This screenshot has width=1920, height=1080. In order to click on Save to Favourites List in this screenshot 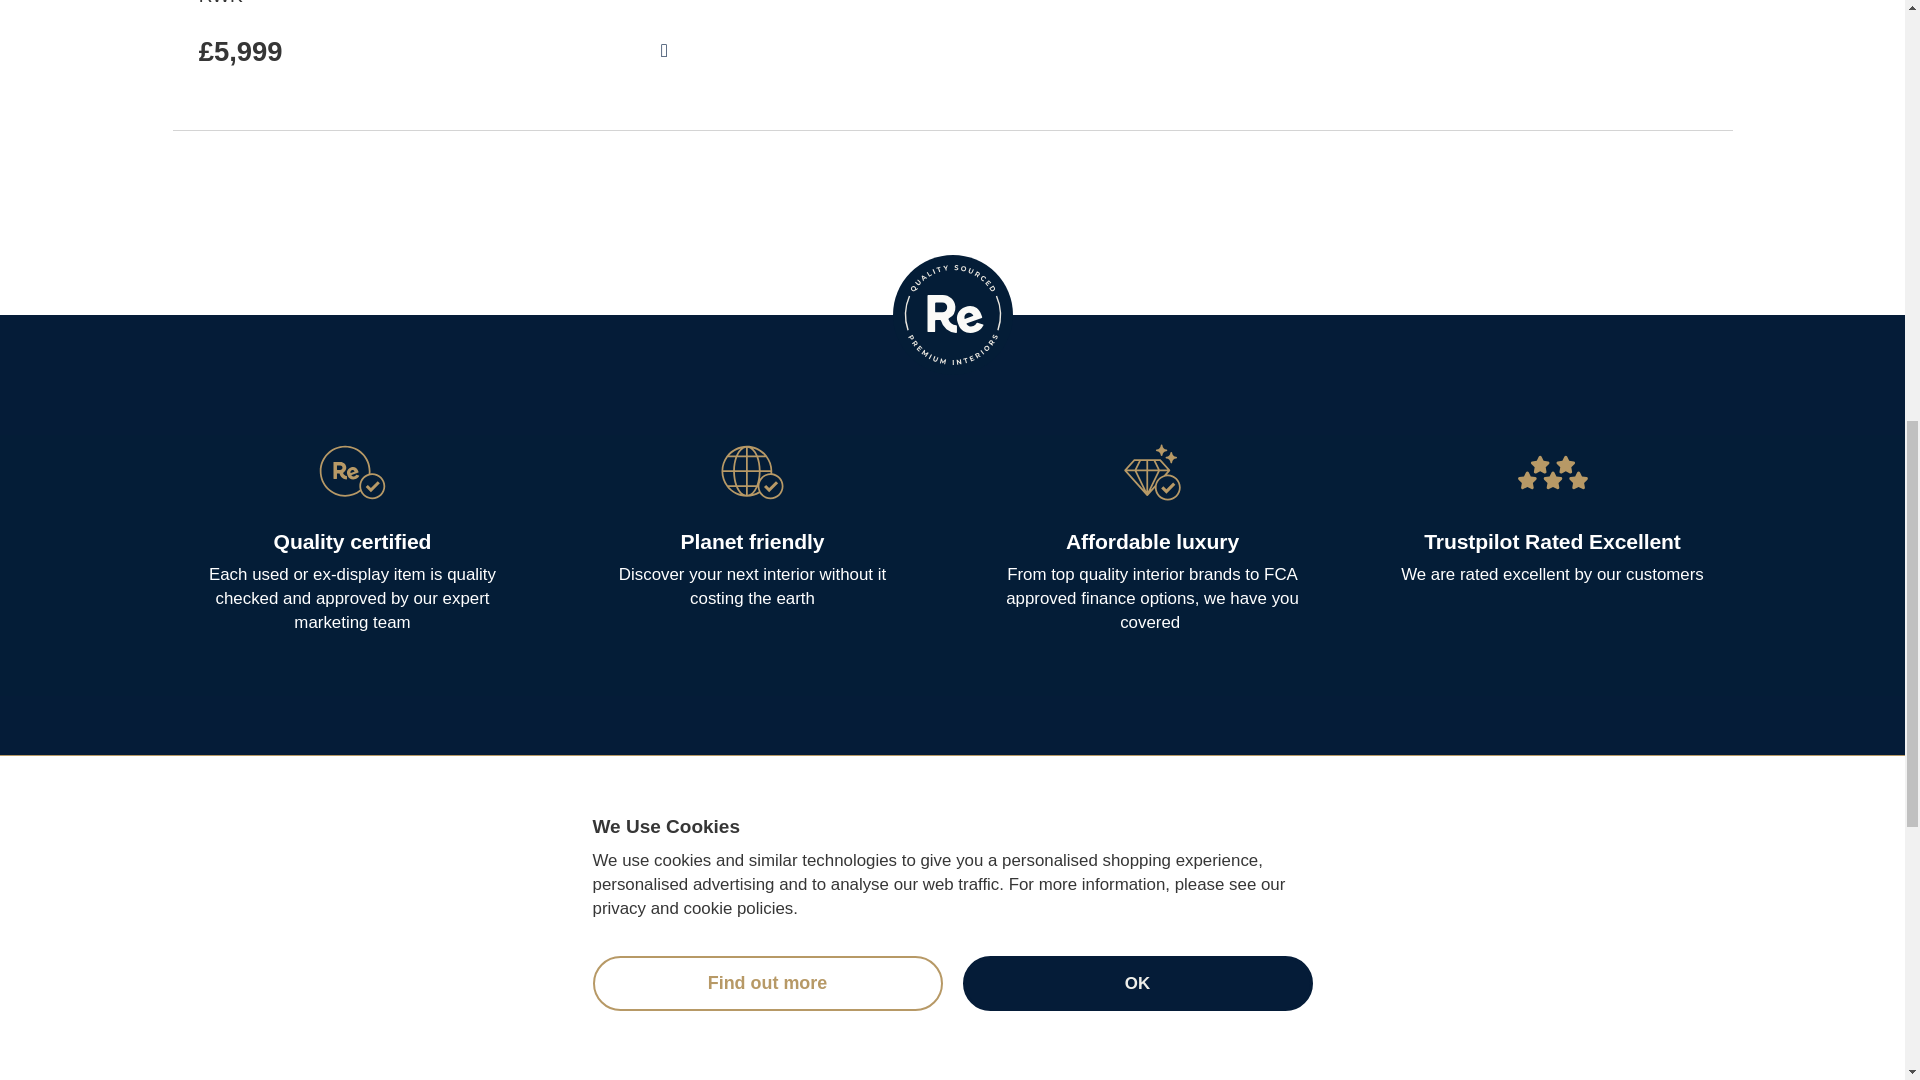, I will do `click(664, 52)`.